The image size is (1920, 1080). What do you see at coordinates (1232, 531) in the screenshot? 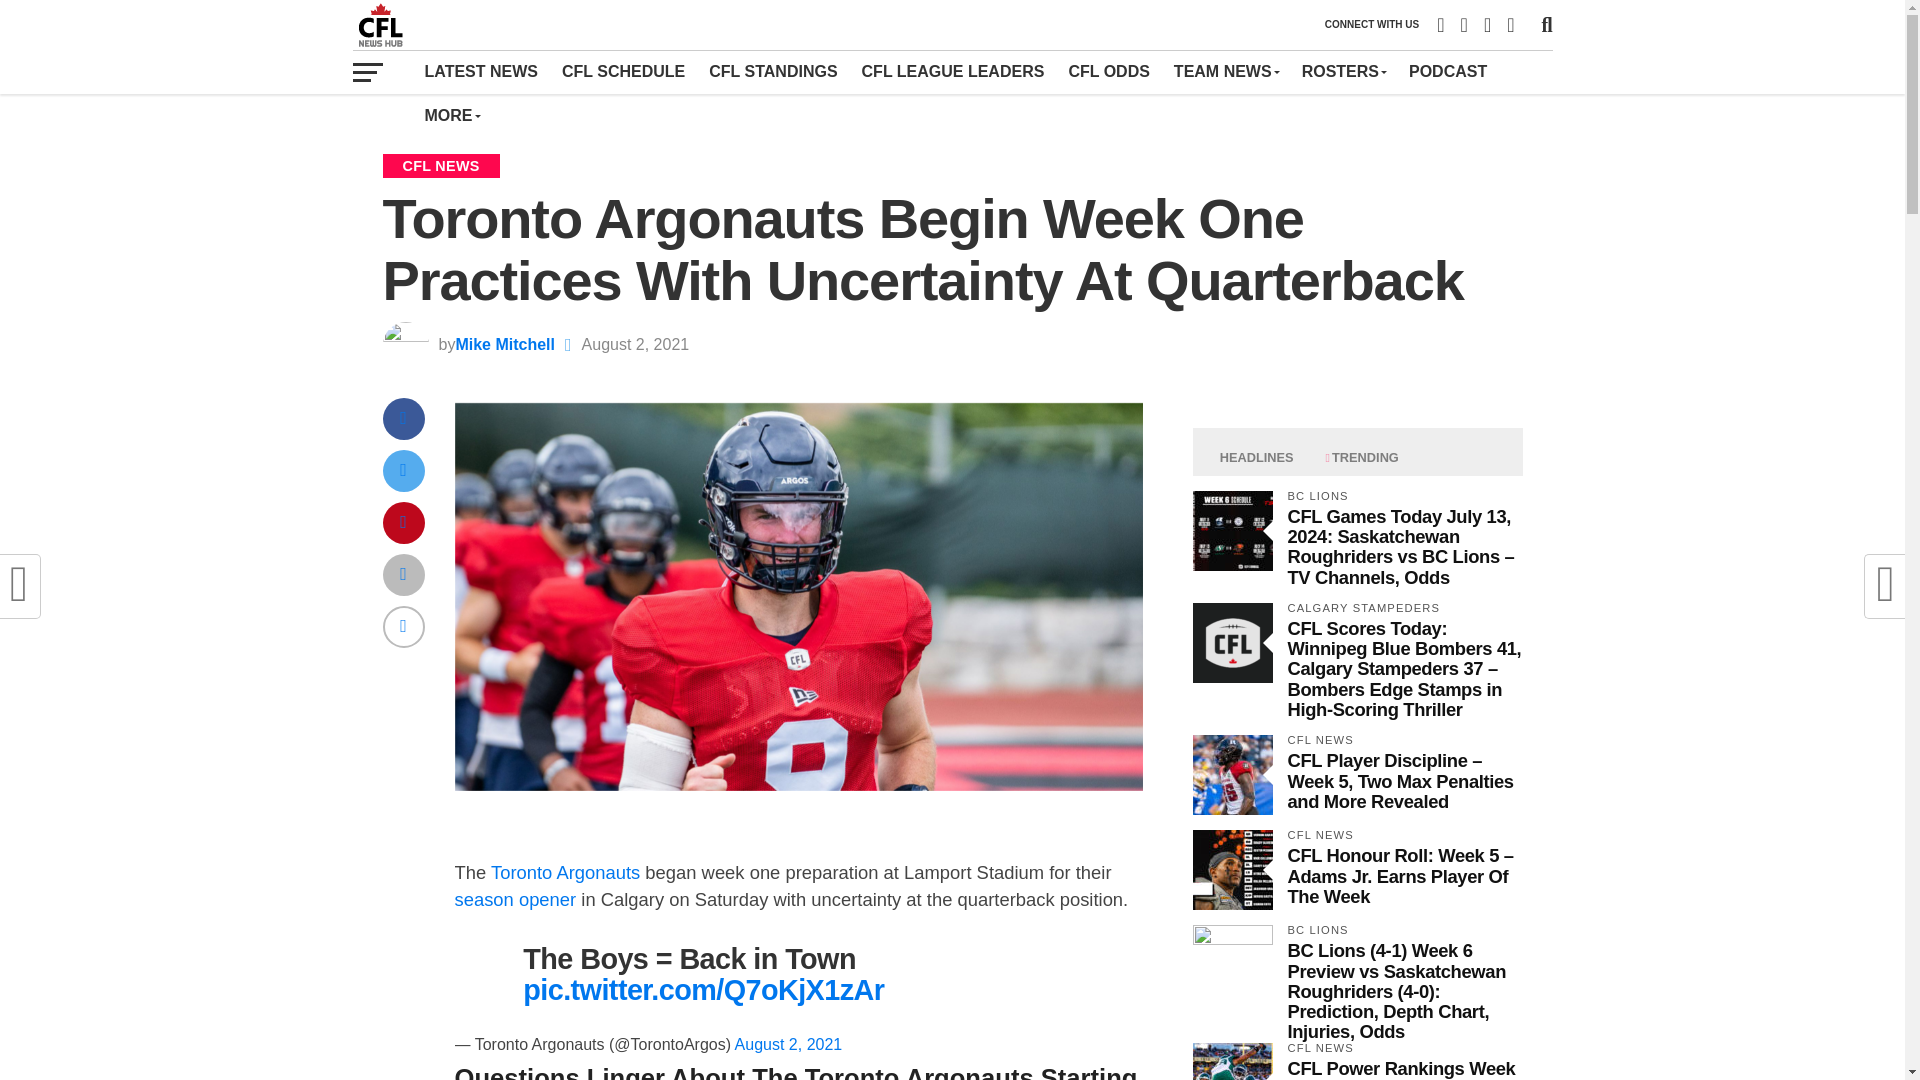
I see `W6 - CFL News Hub` at bounding box center [1232, 531].